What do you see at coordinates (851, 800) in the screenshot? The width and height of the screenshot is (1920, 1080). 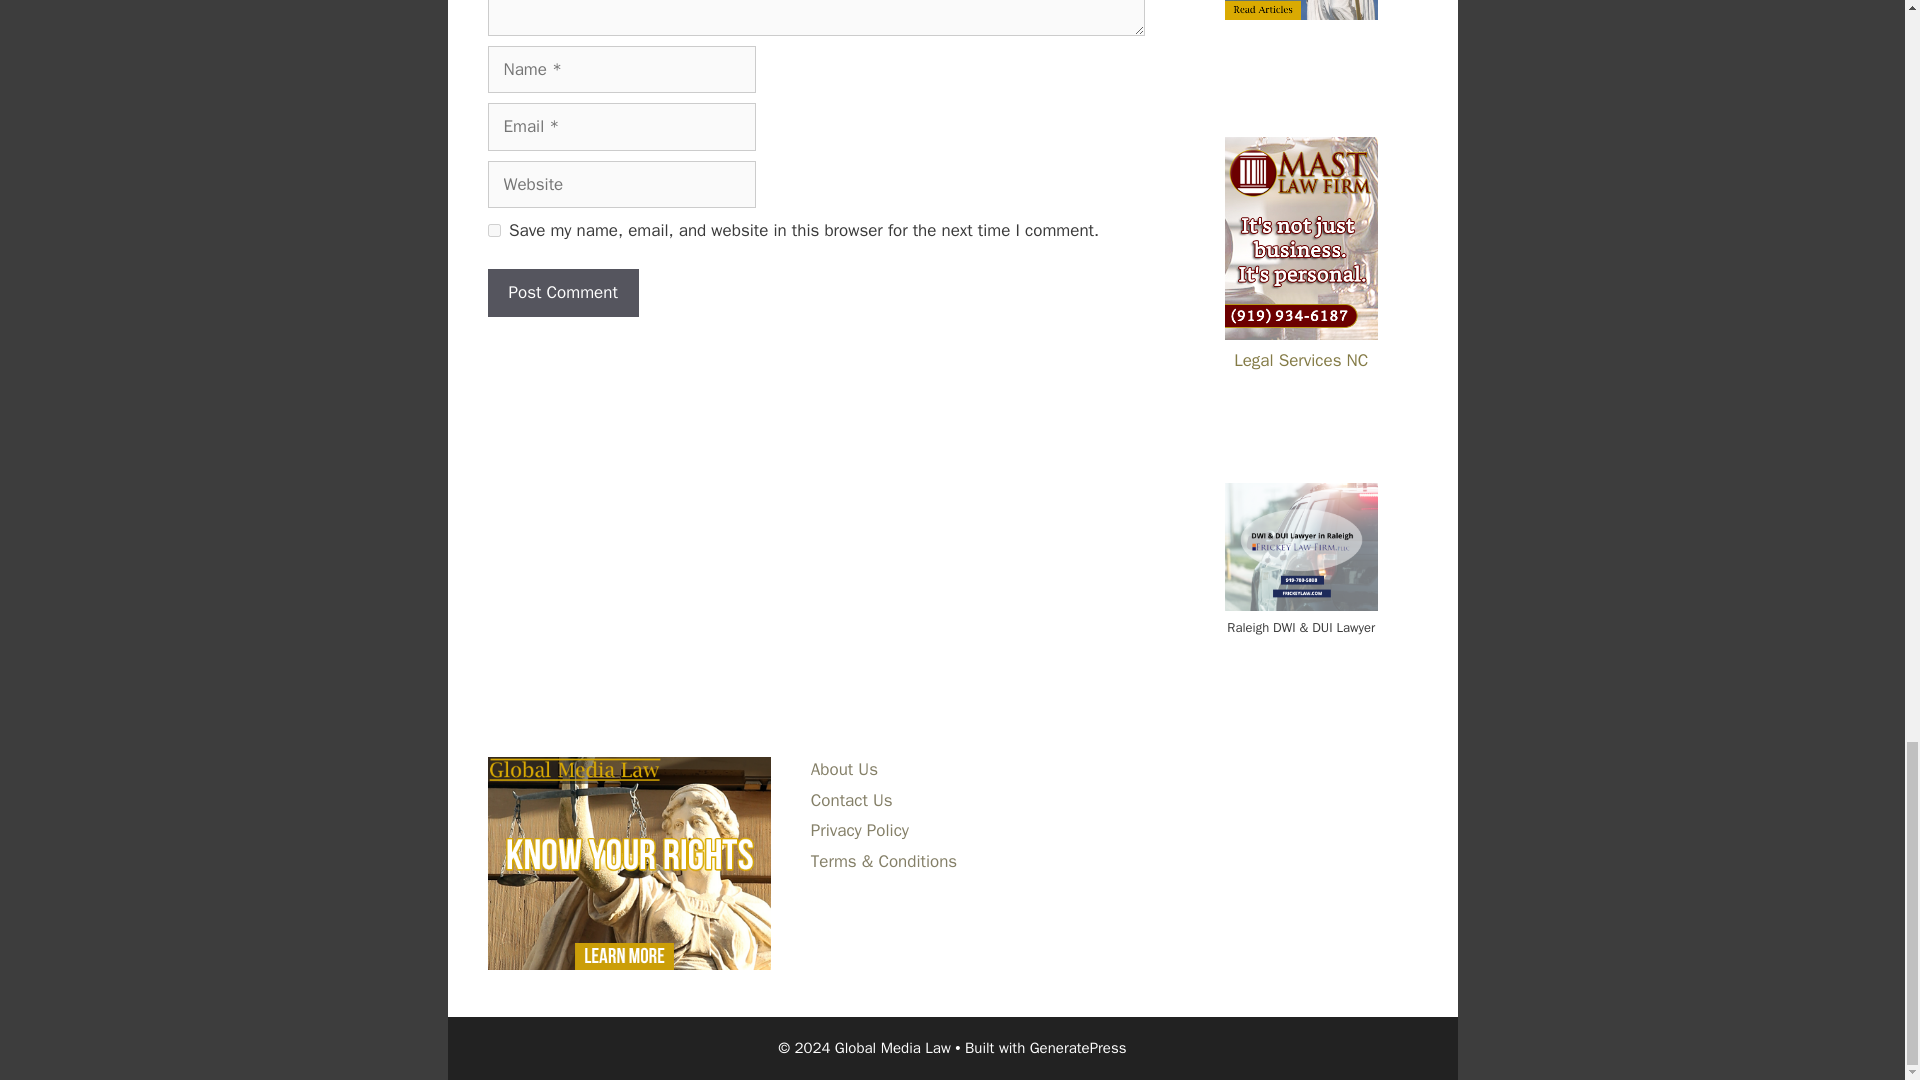 I see `Contact Us` at bounding box center [851, 800].